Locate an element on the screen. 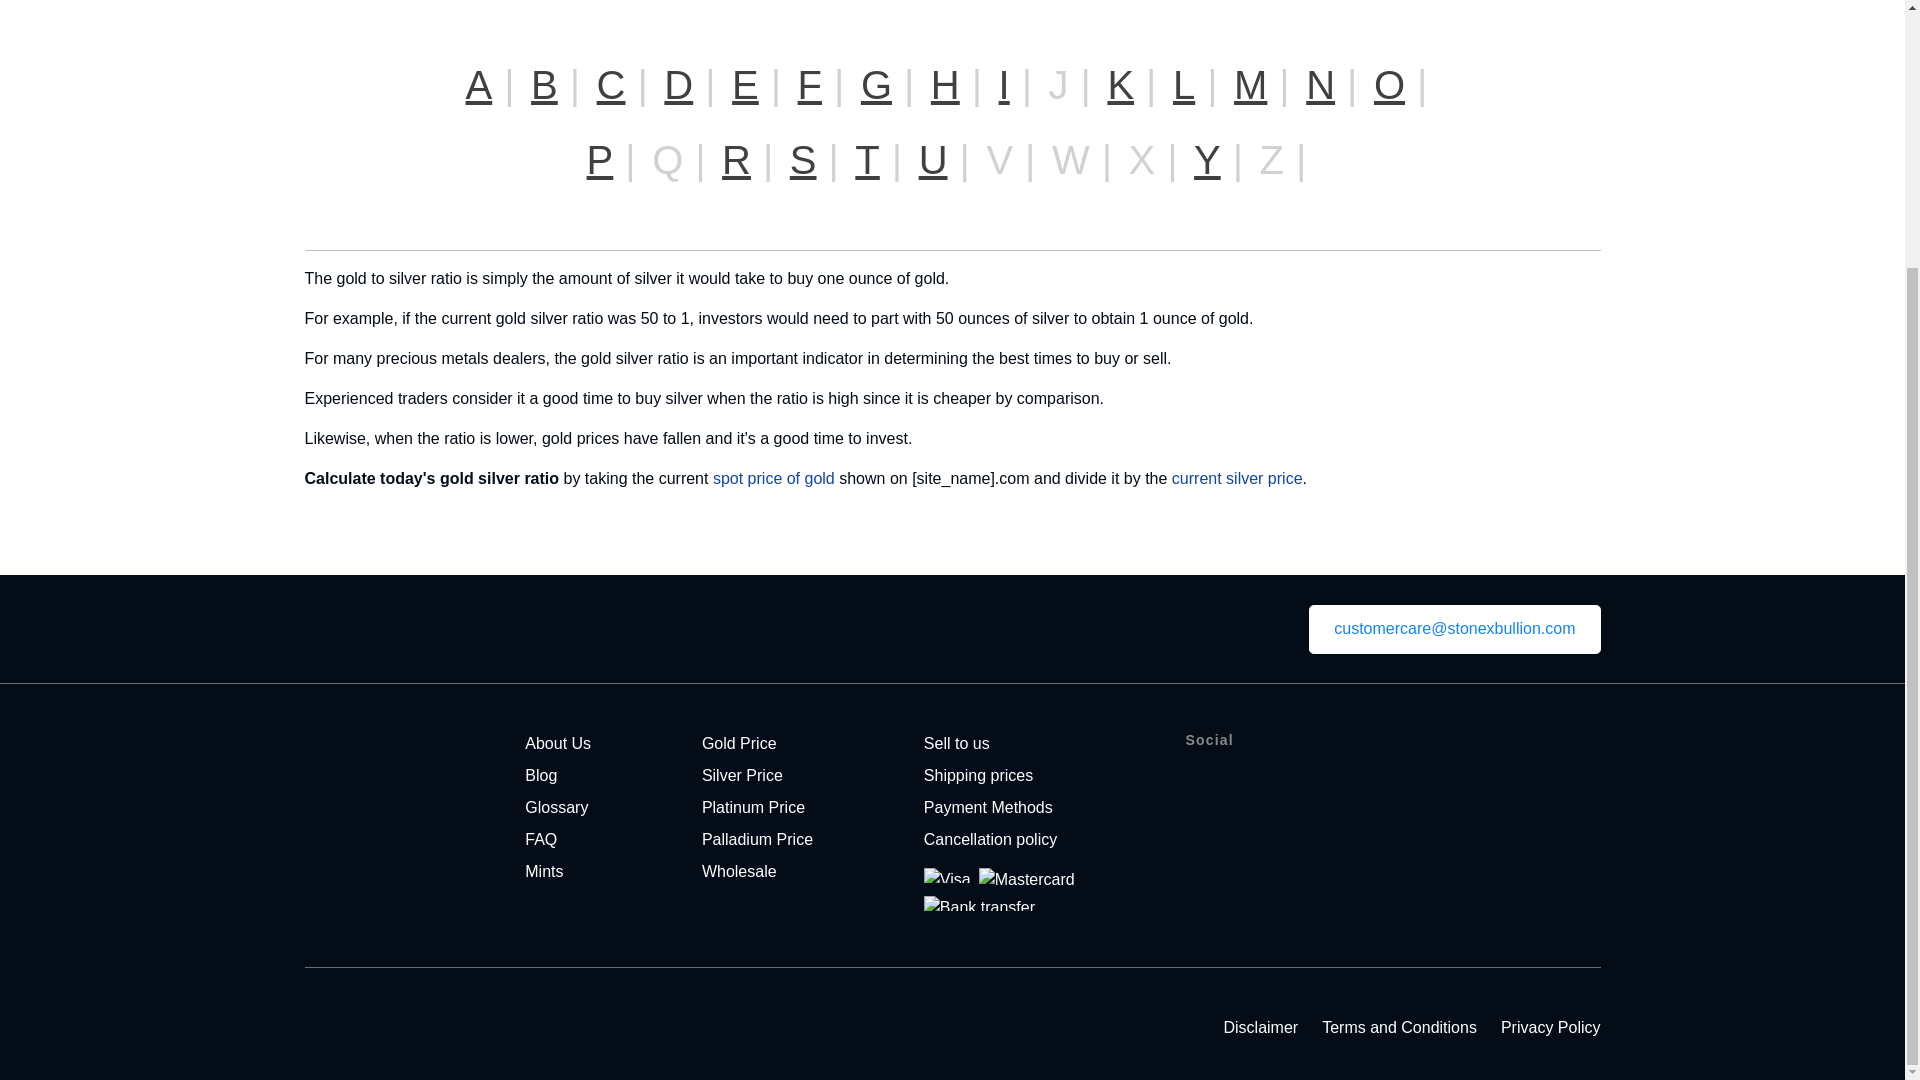  Glossary is located at coordinates (556, 808).